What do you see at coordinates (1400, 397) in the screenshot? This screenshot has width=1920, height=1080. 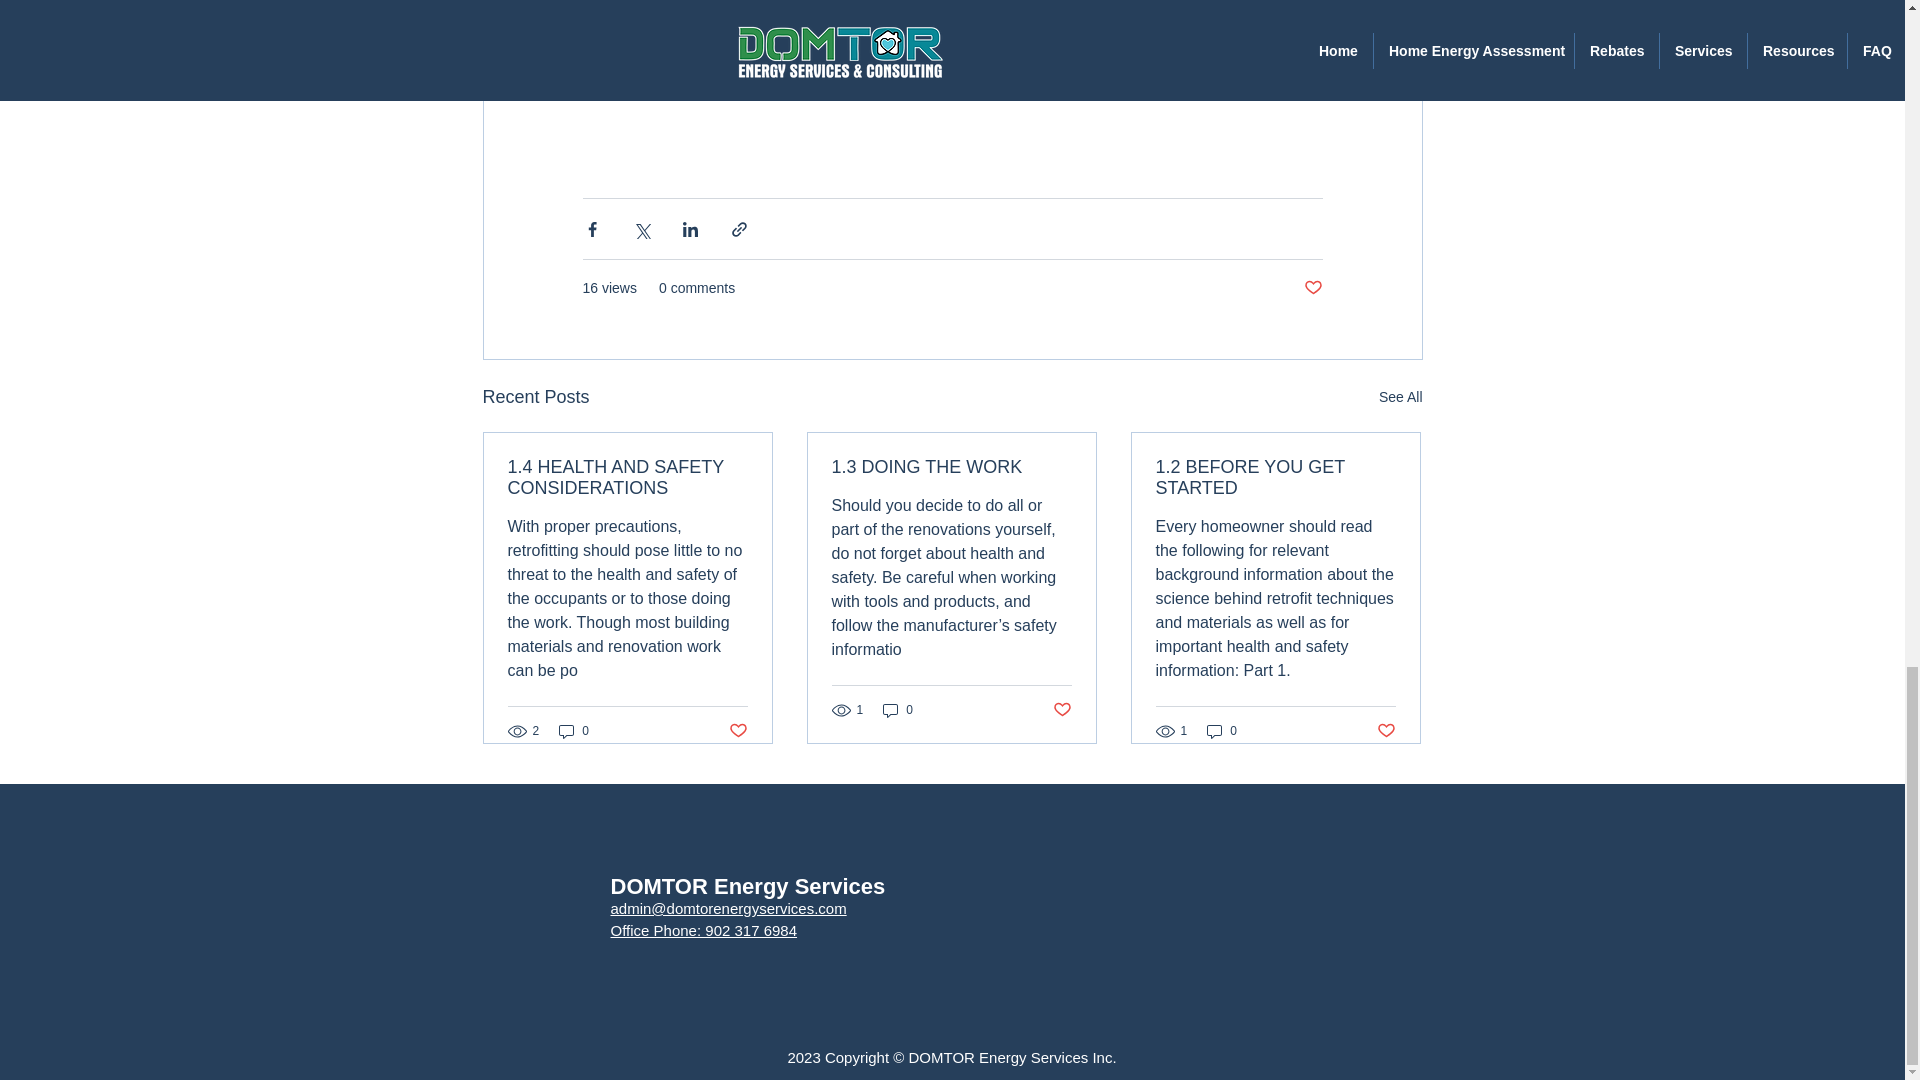 I see `See All` at bounding box center [1400, 397].